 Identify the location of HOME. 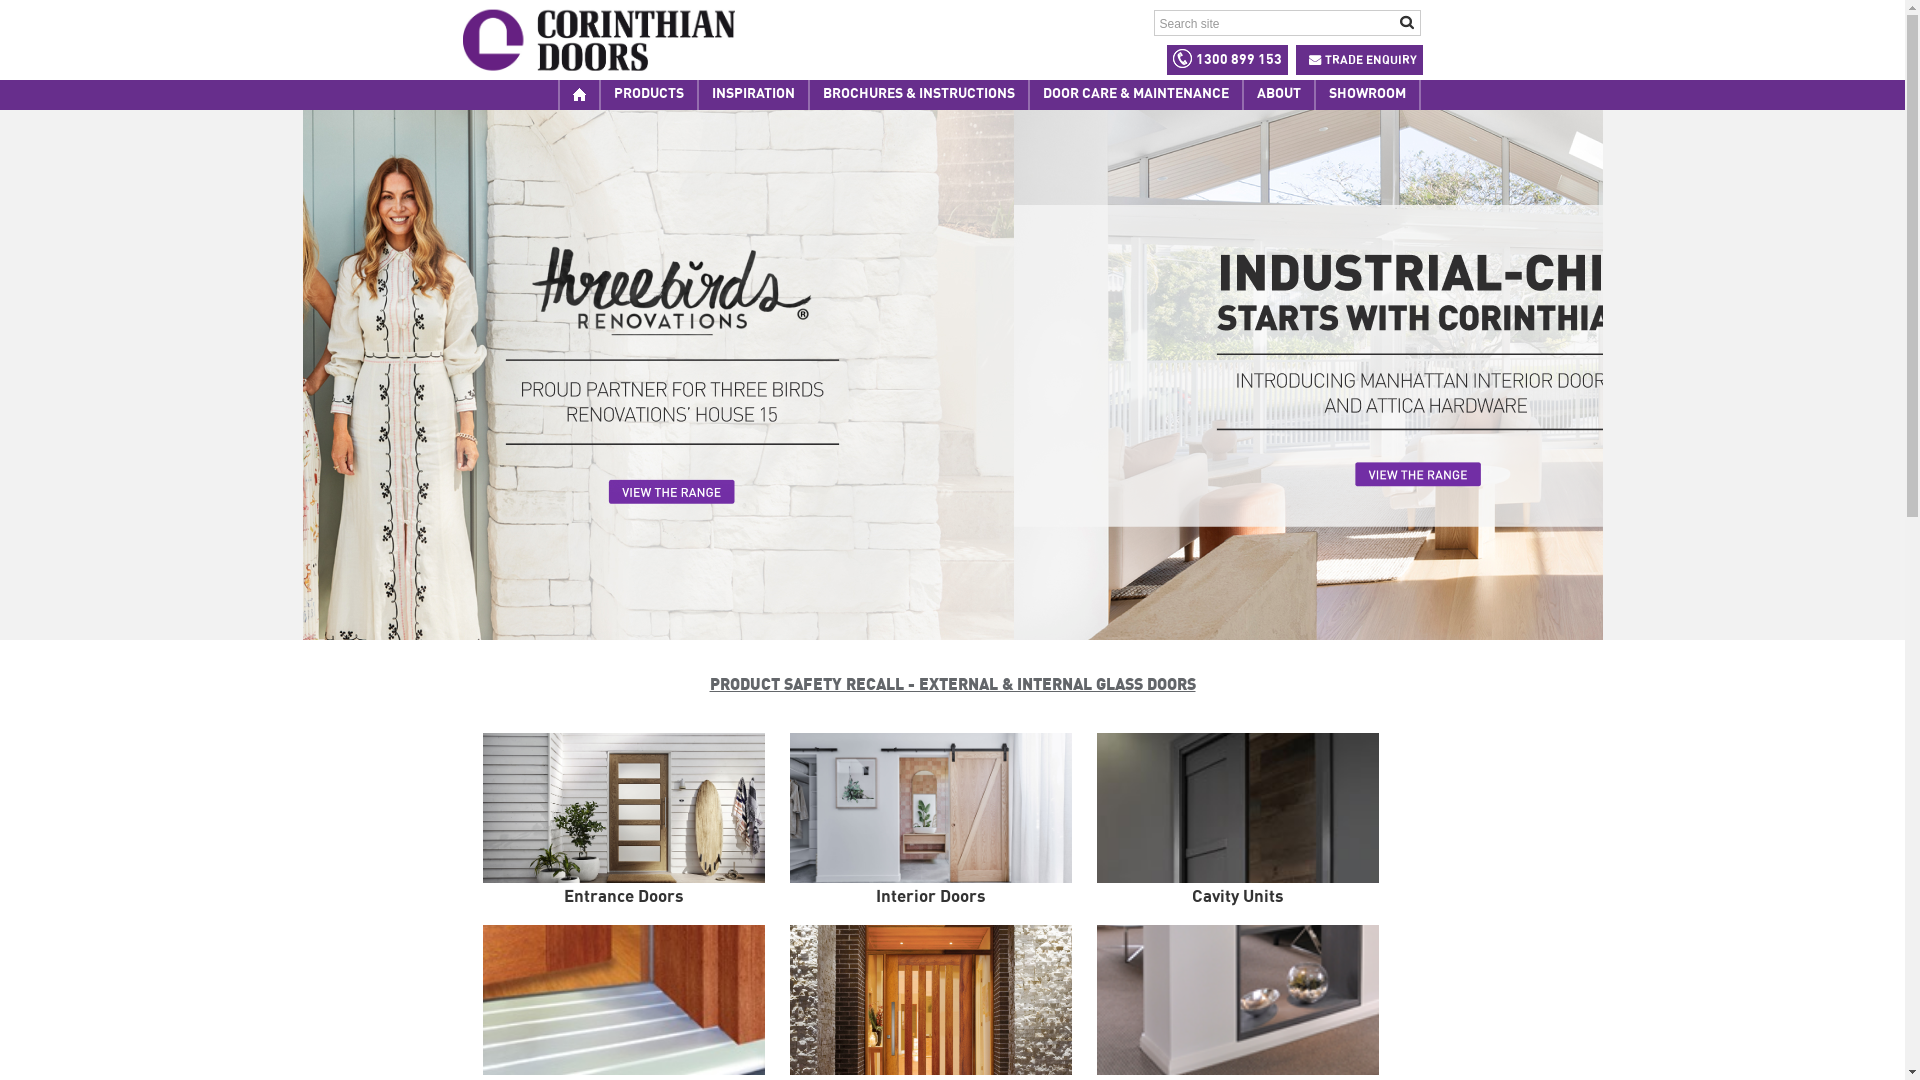
(578, 96).